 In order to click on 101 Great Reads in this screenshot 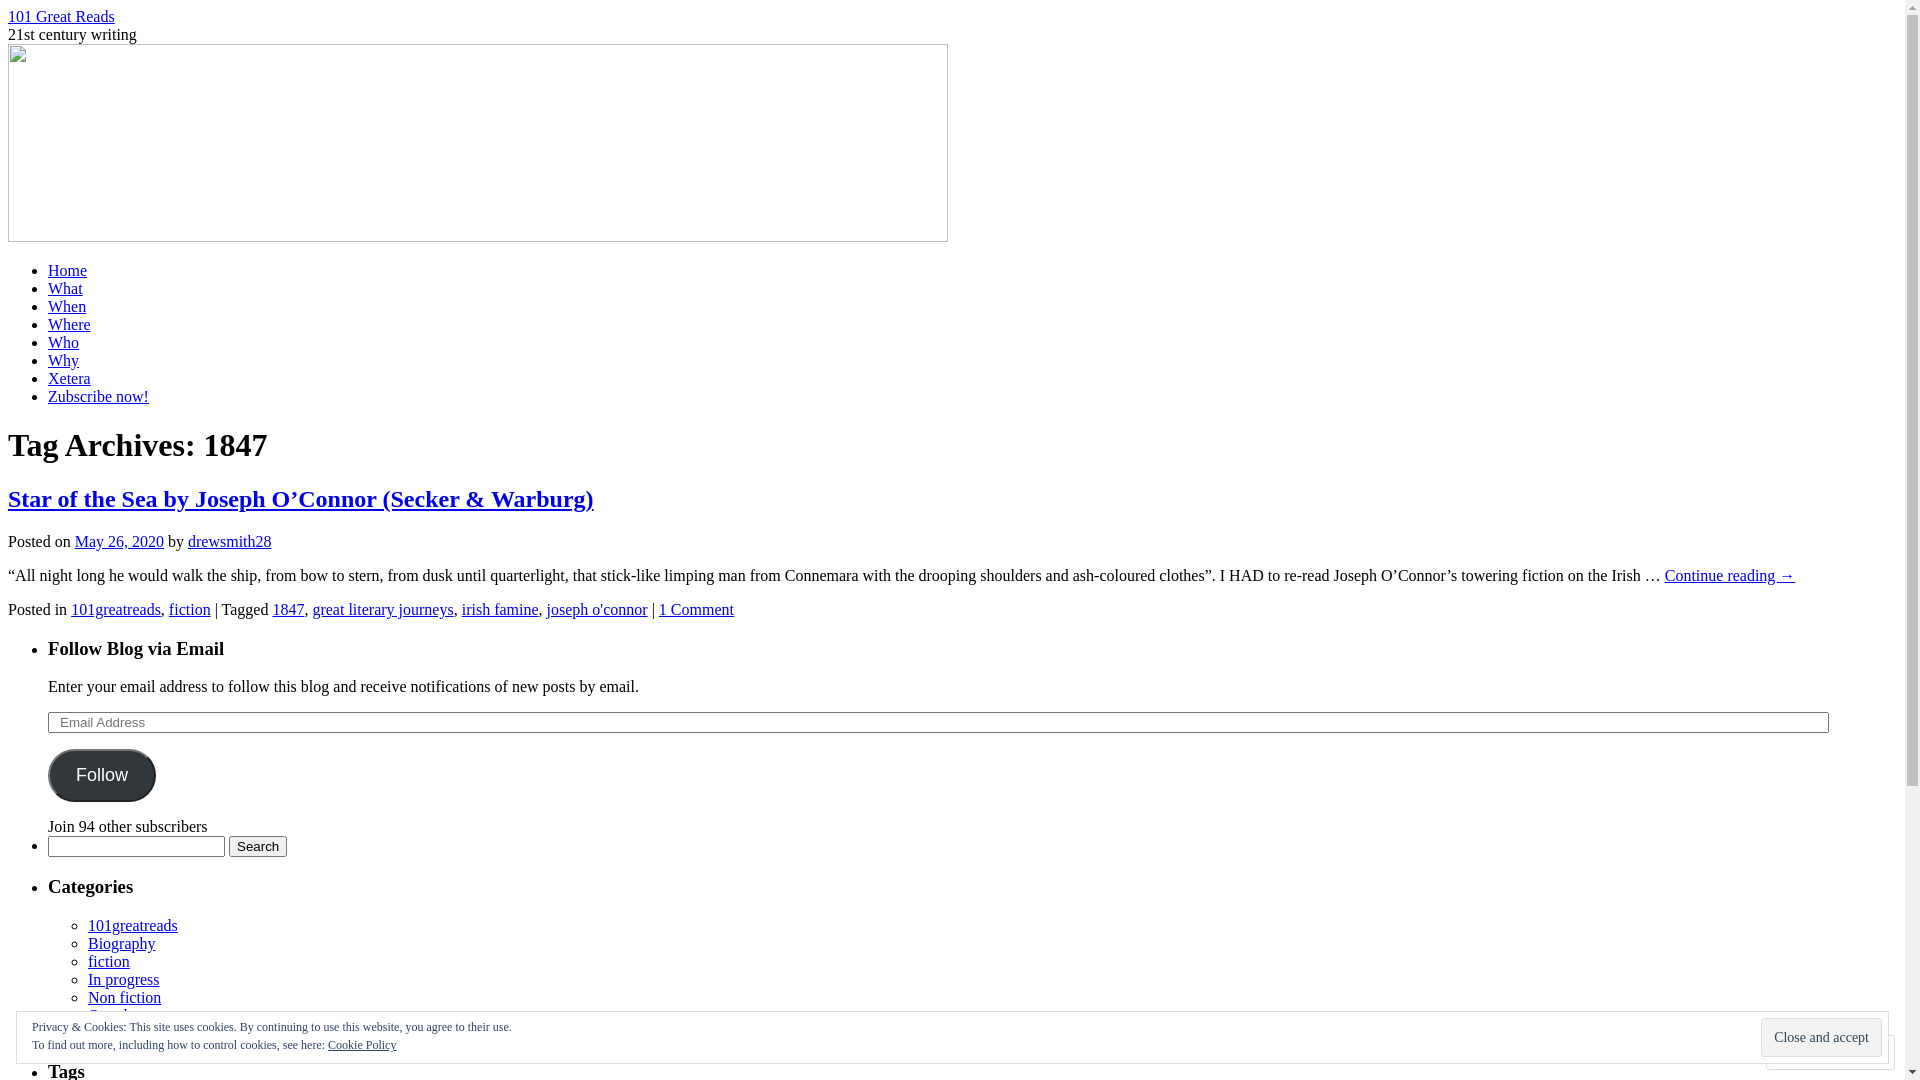, I will do `click(62, 16)`.